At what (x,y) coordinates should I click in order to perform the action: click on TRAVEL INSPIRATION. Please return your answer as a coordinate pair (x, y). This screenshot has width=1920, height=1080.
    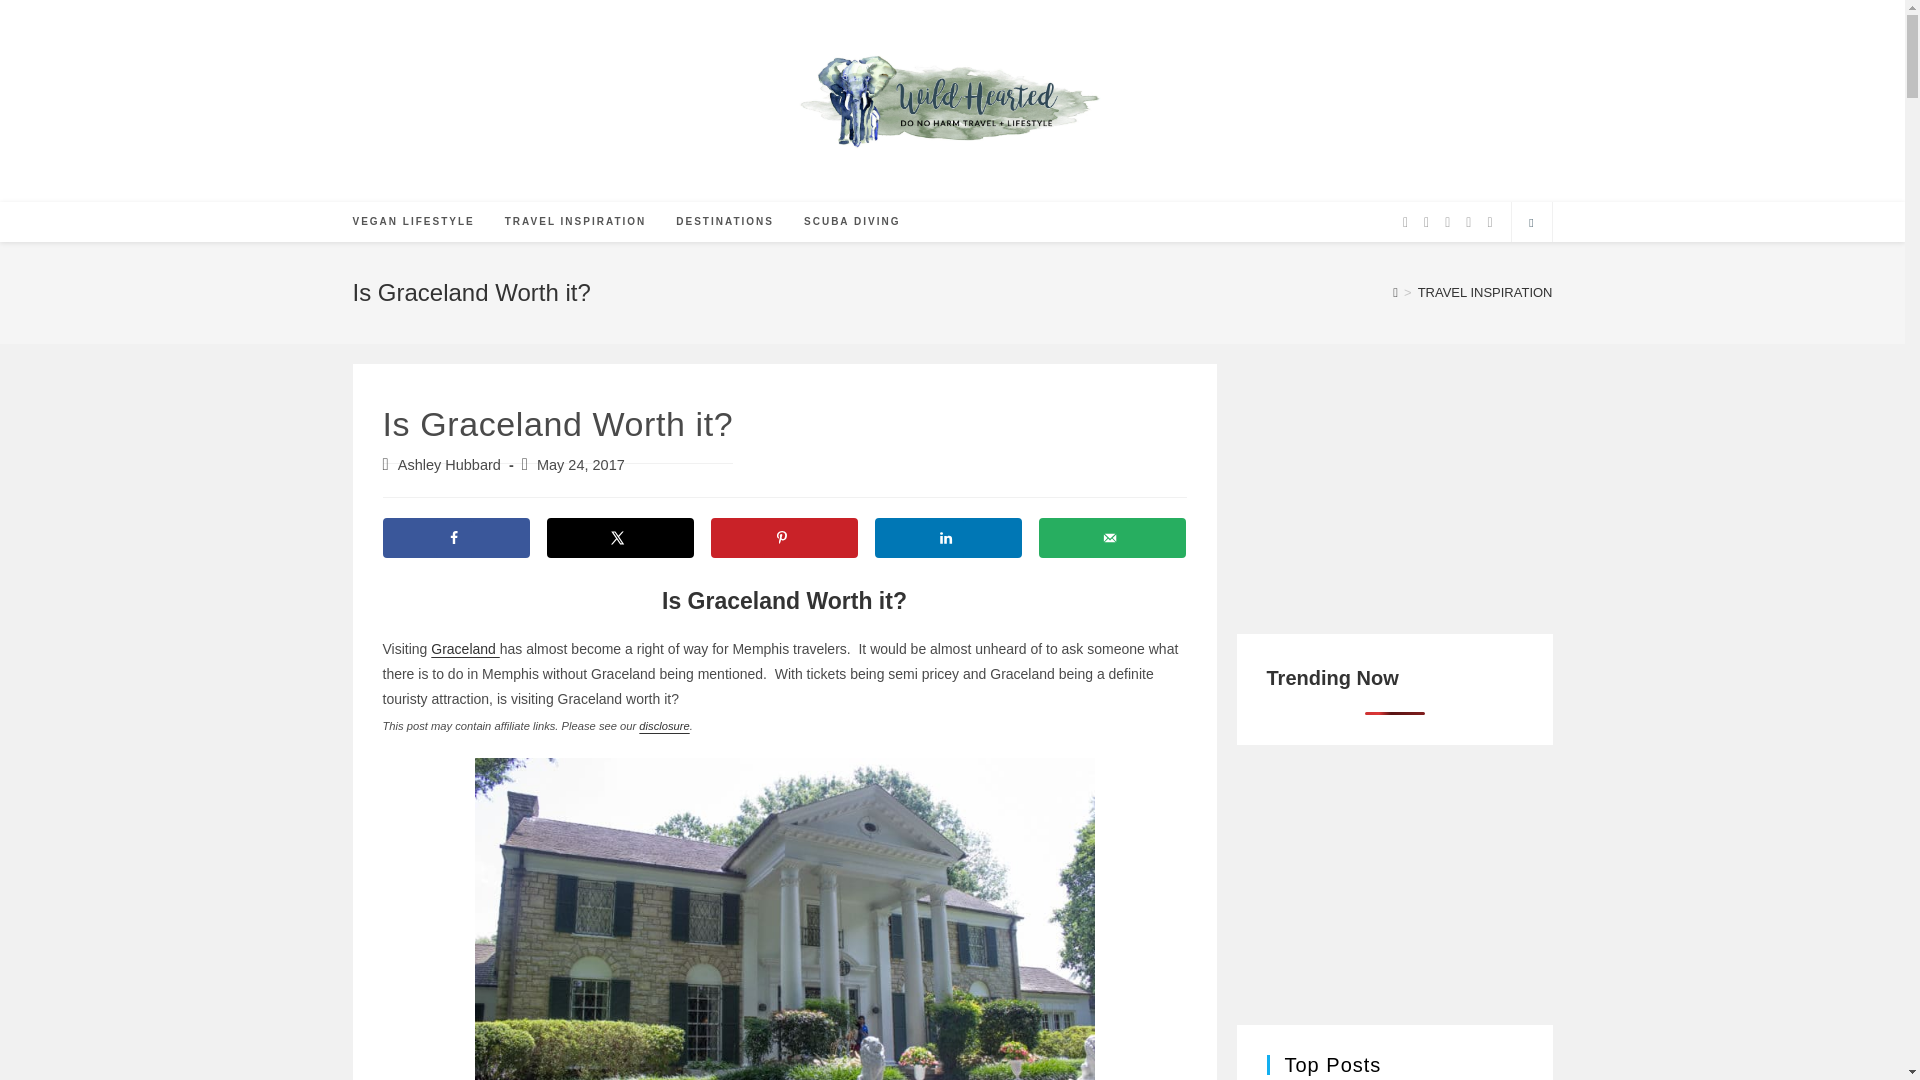
    Looking at the image, I should click on (576, 221).